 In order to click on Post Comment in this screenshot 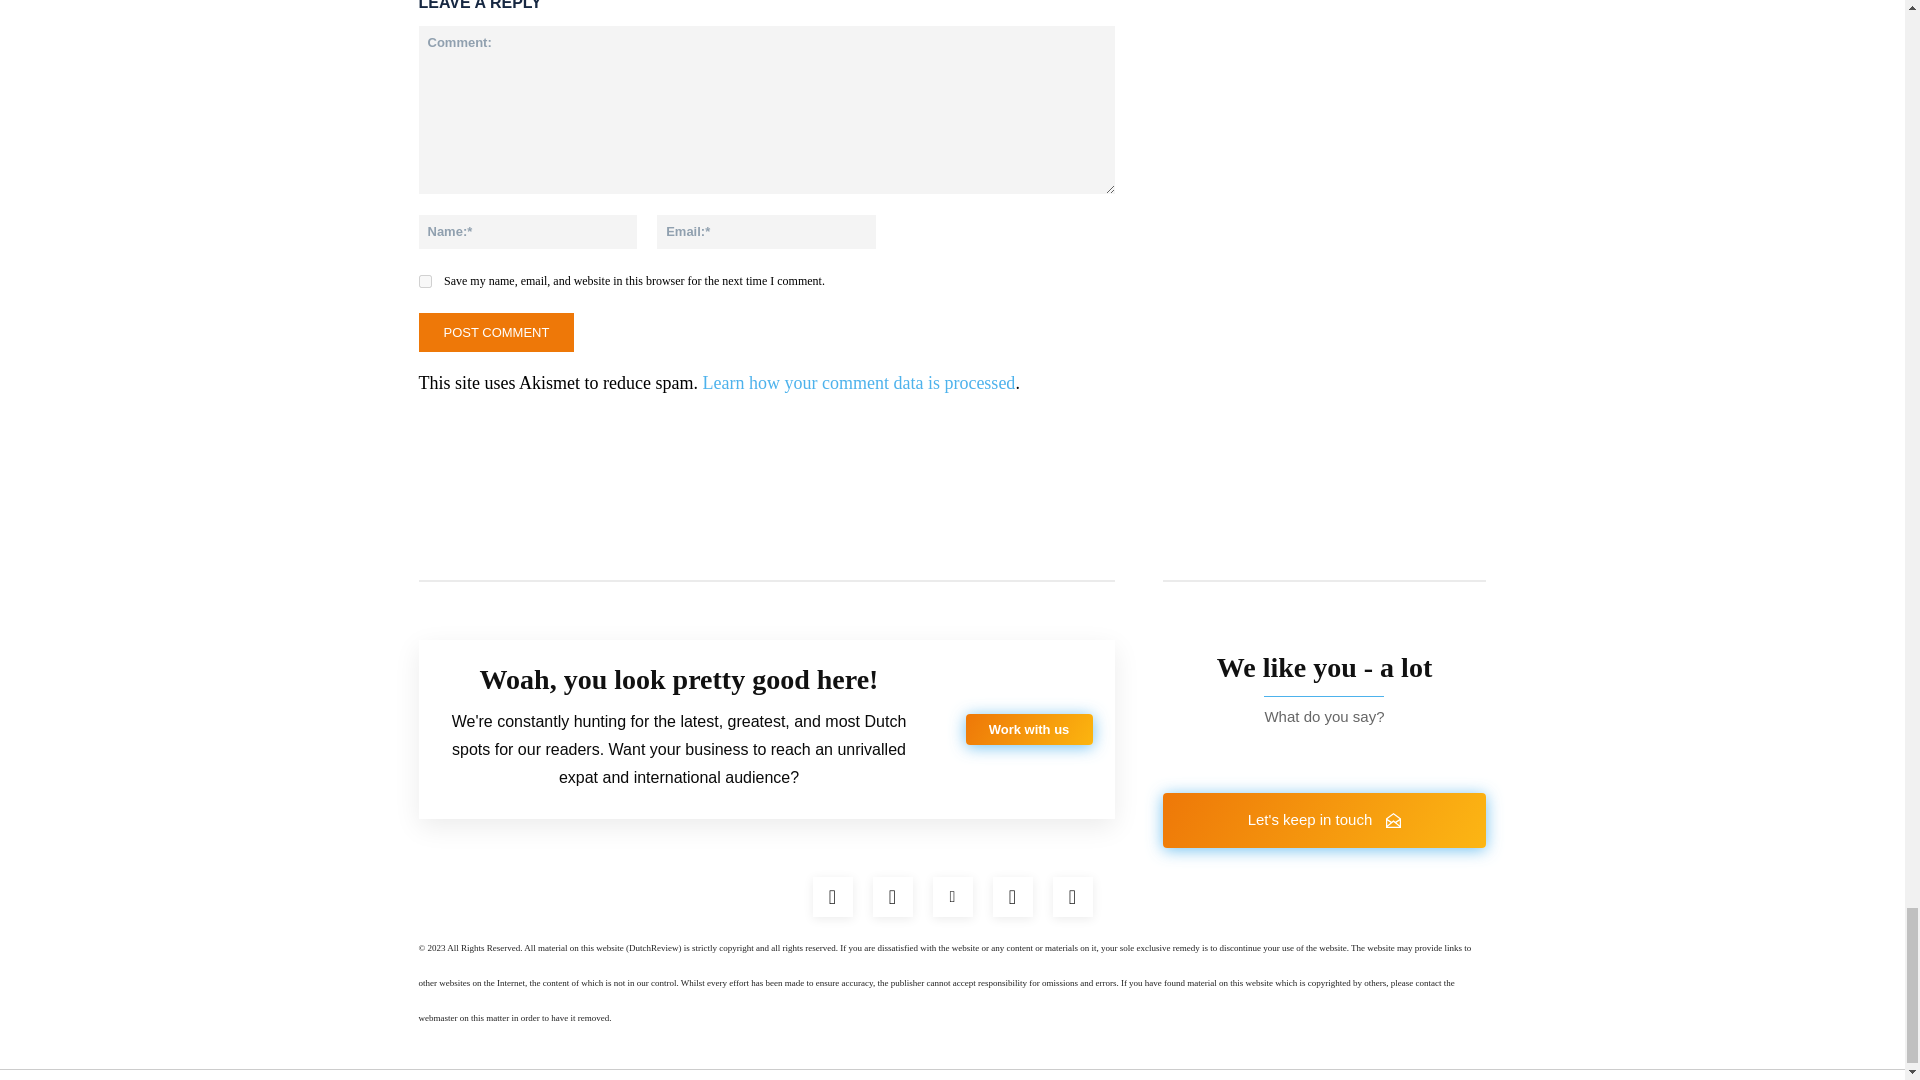, I will do `click(496, 332)`.